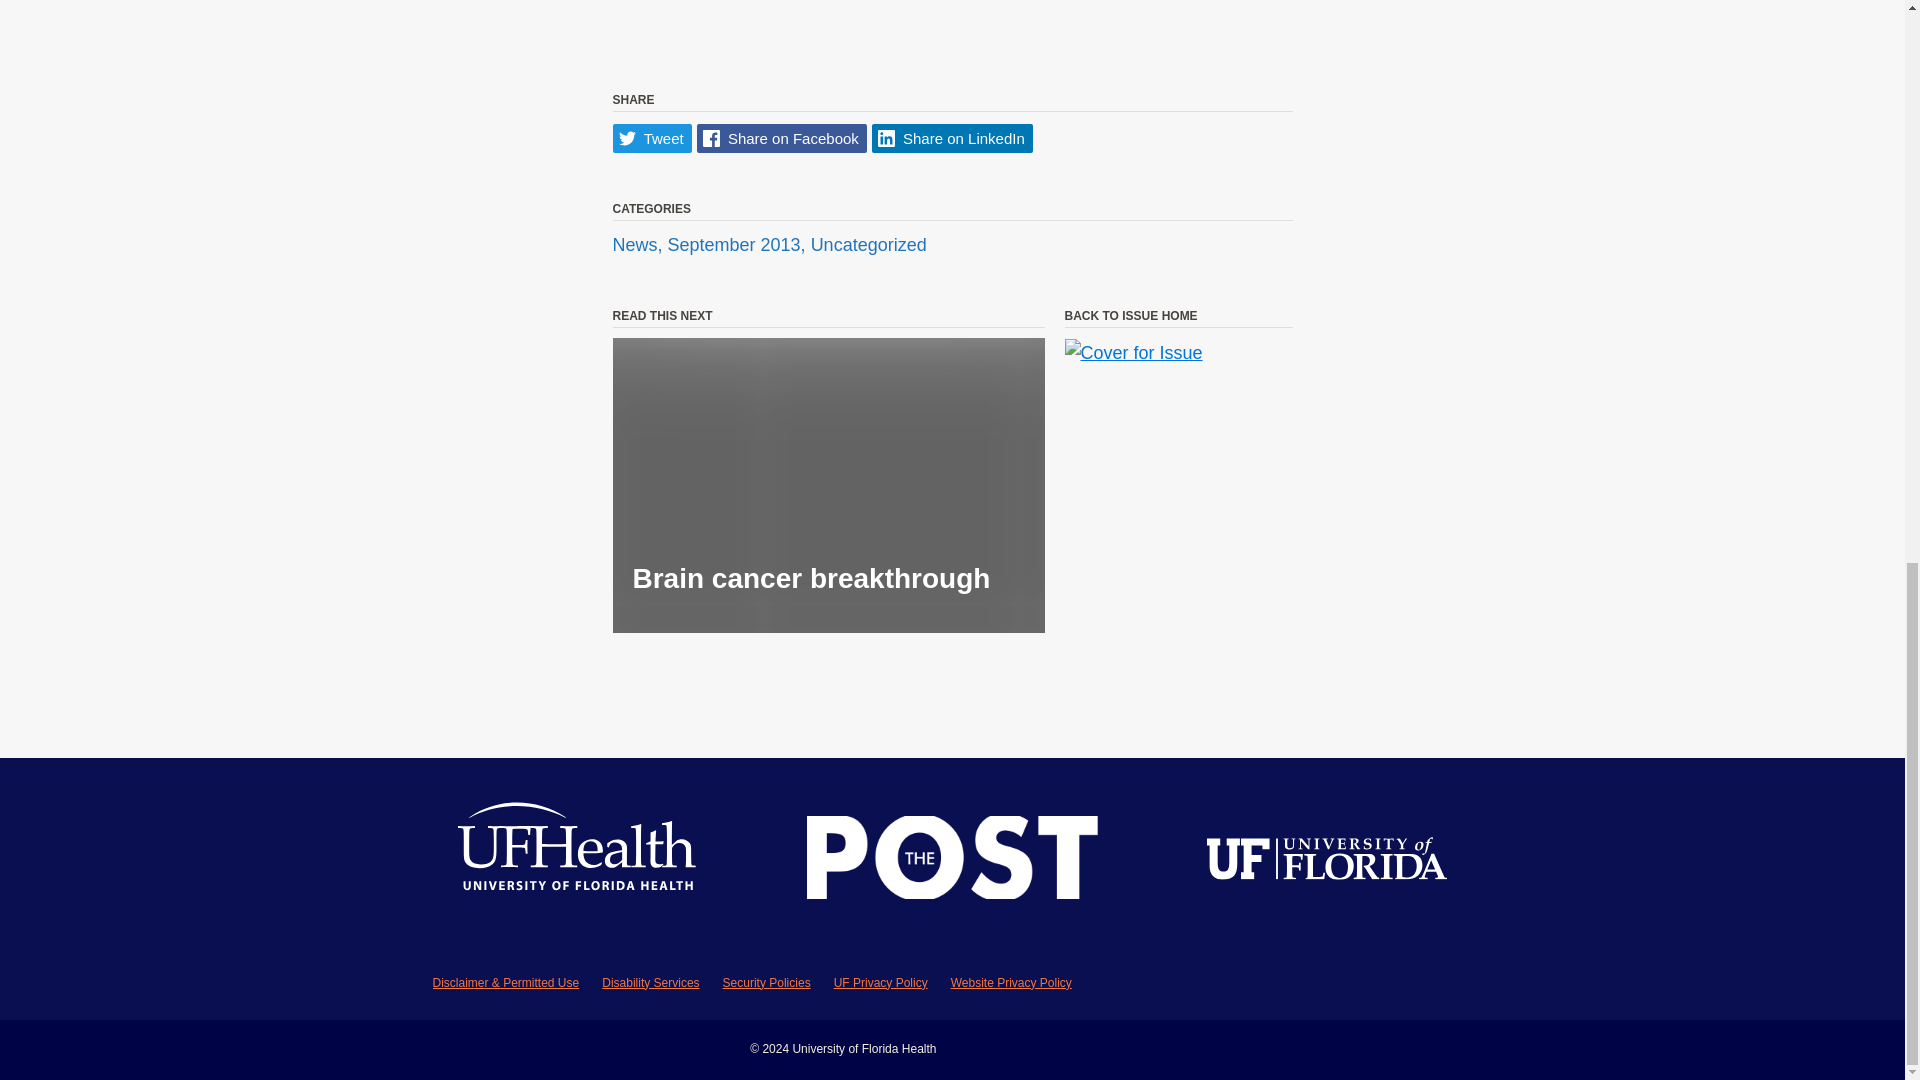  What do you see at coordinates (1326, 862) in the screenshot?
I see `University of Florida Logo` at bounding box center [1326, 862].